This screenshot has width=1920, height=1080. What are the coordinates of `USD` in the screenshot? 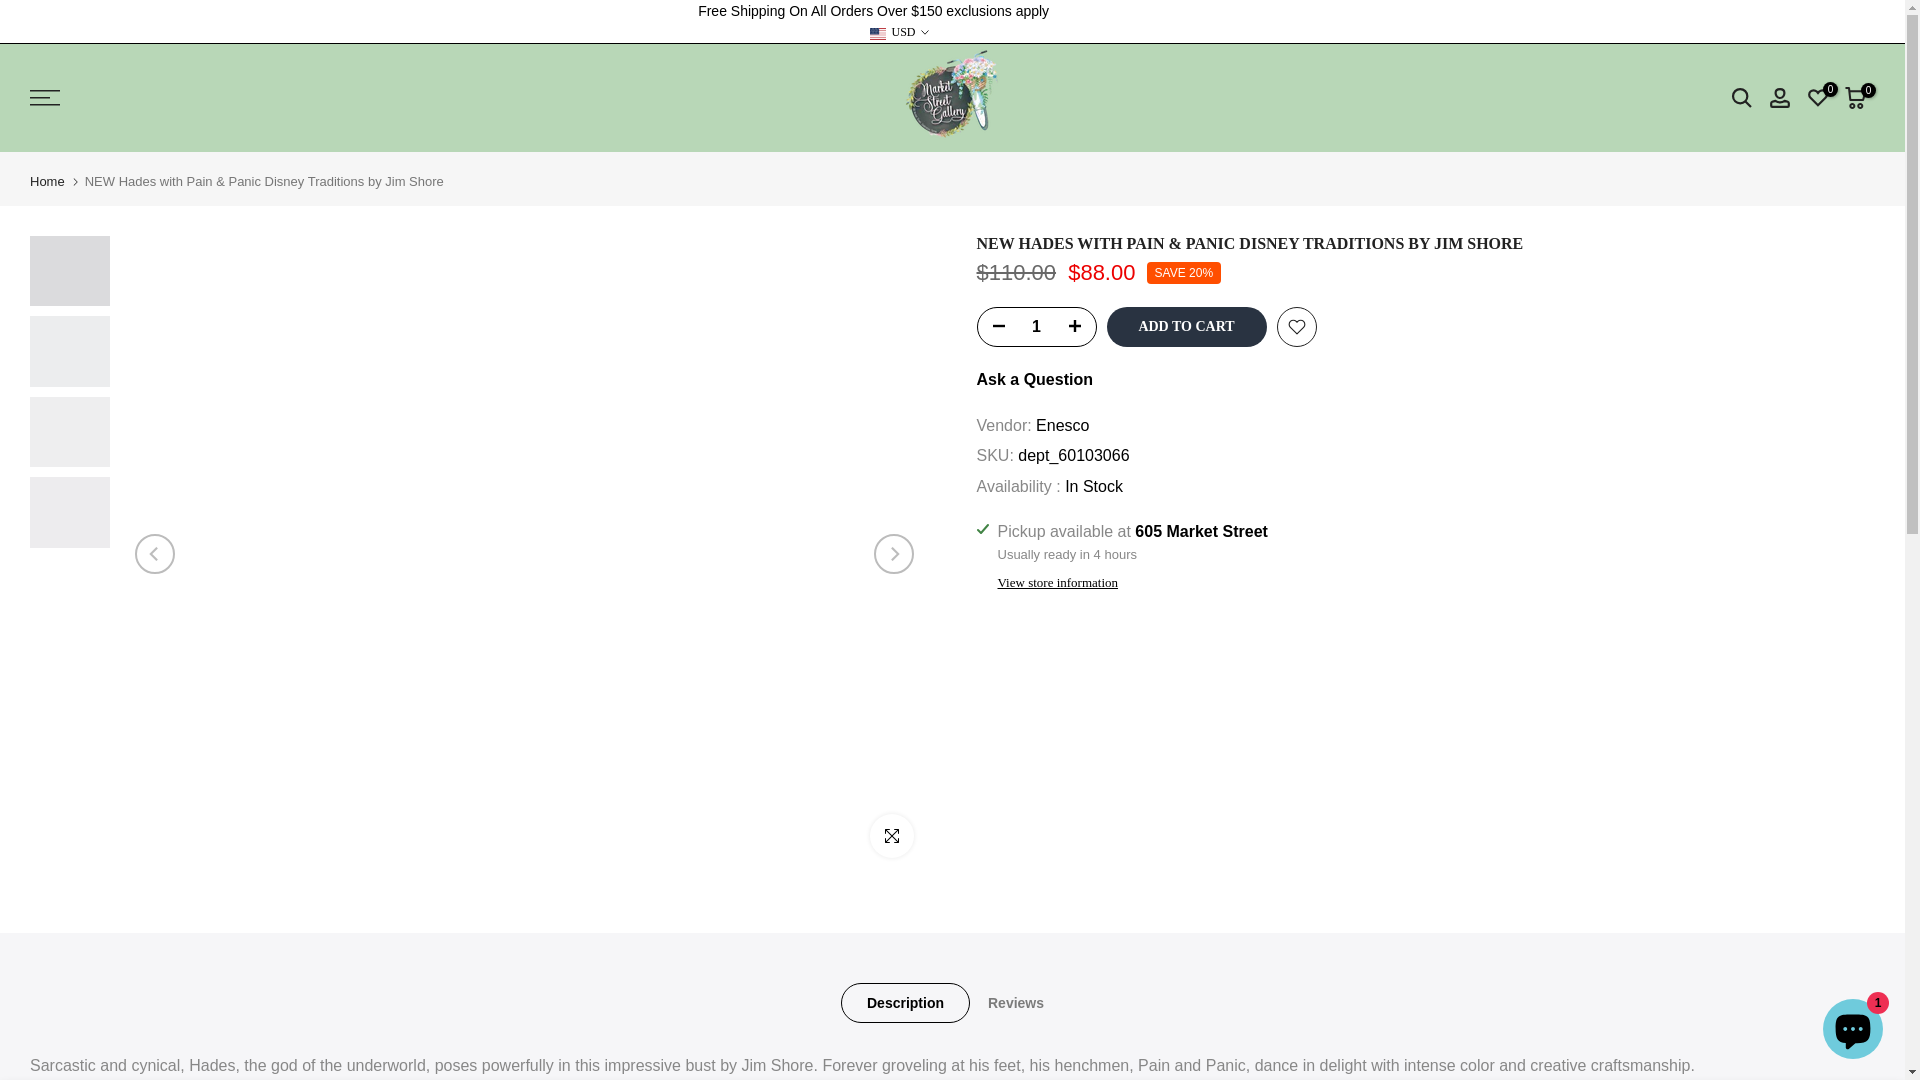 It's located at (898, 32).